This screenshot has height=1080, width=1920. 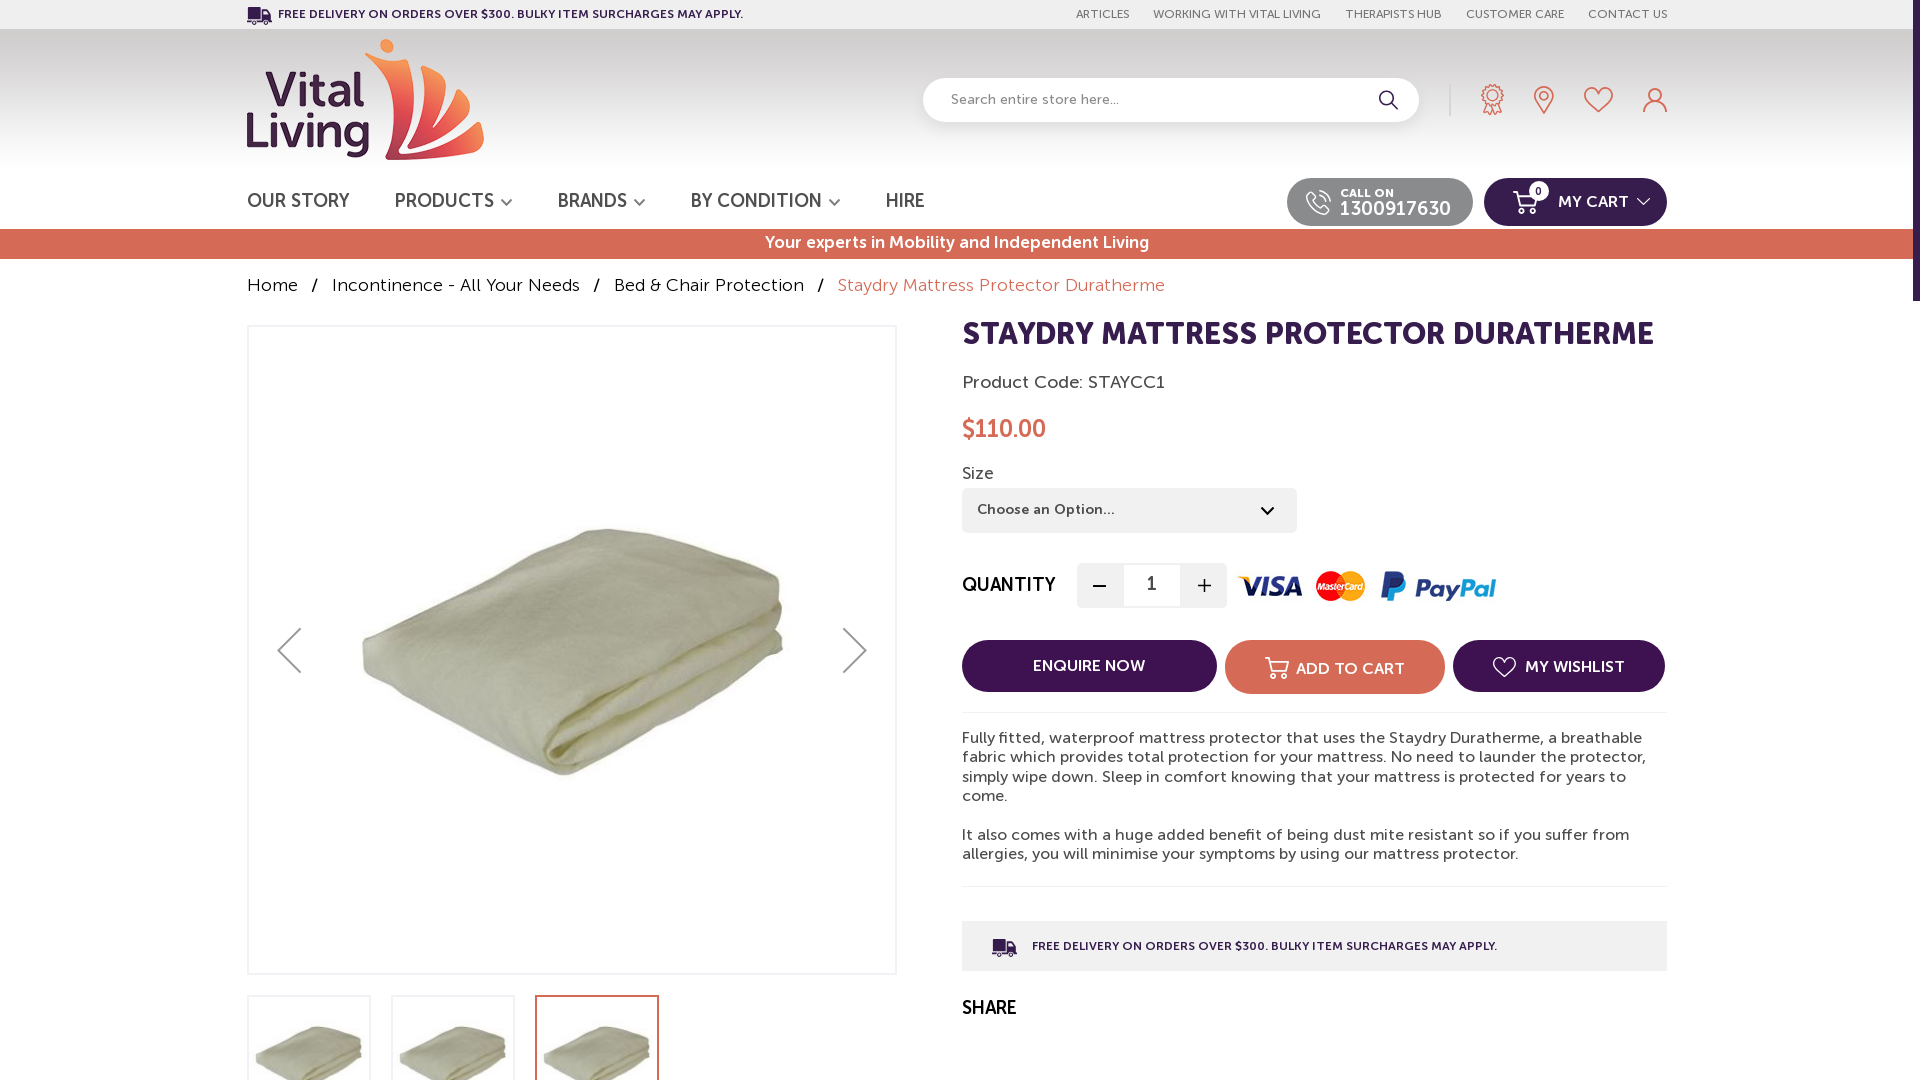 What do you see at coordinates (1392, 15) in the screenshot?
I see `THERAPISTS HUB` at bounding box center [1392, 15].